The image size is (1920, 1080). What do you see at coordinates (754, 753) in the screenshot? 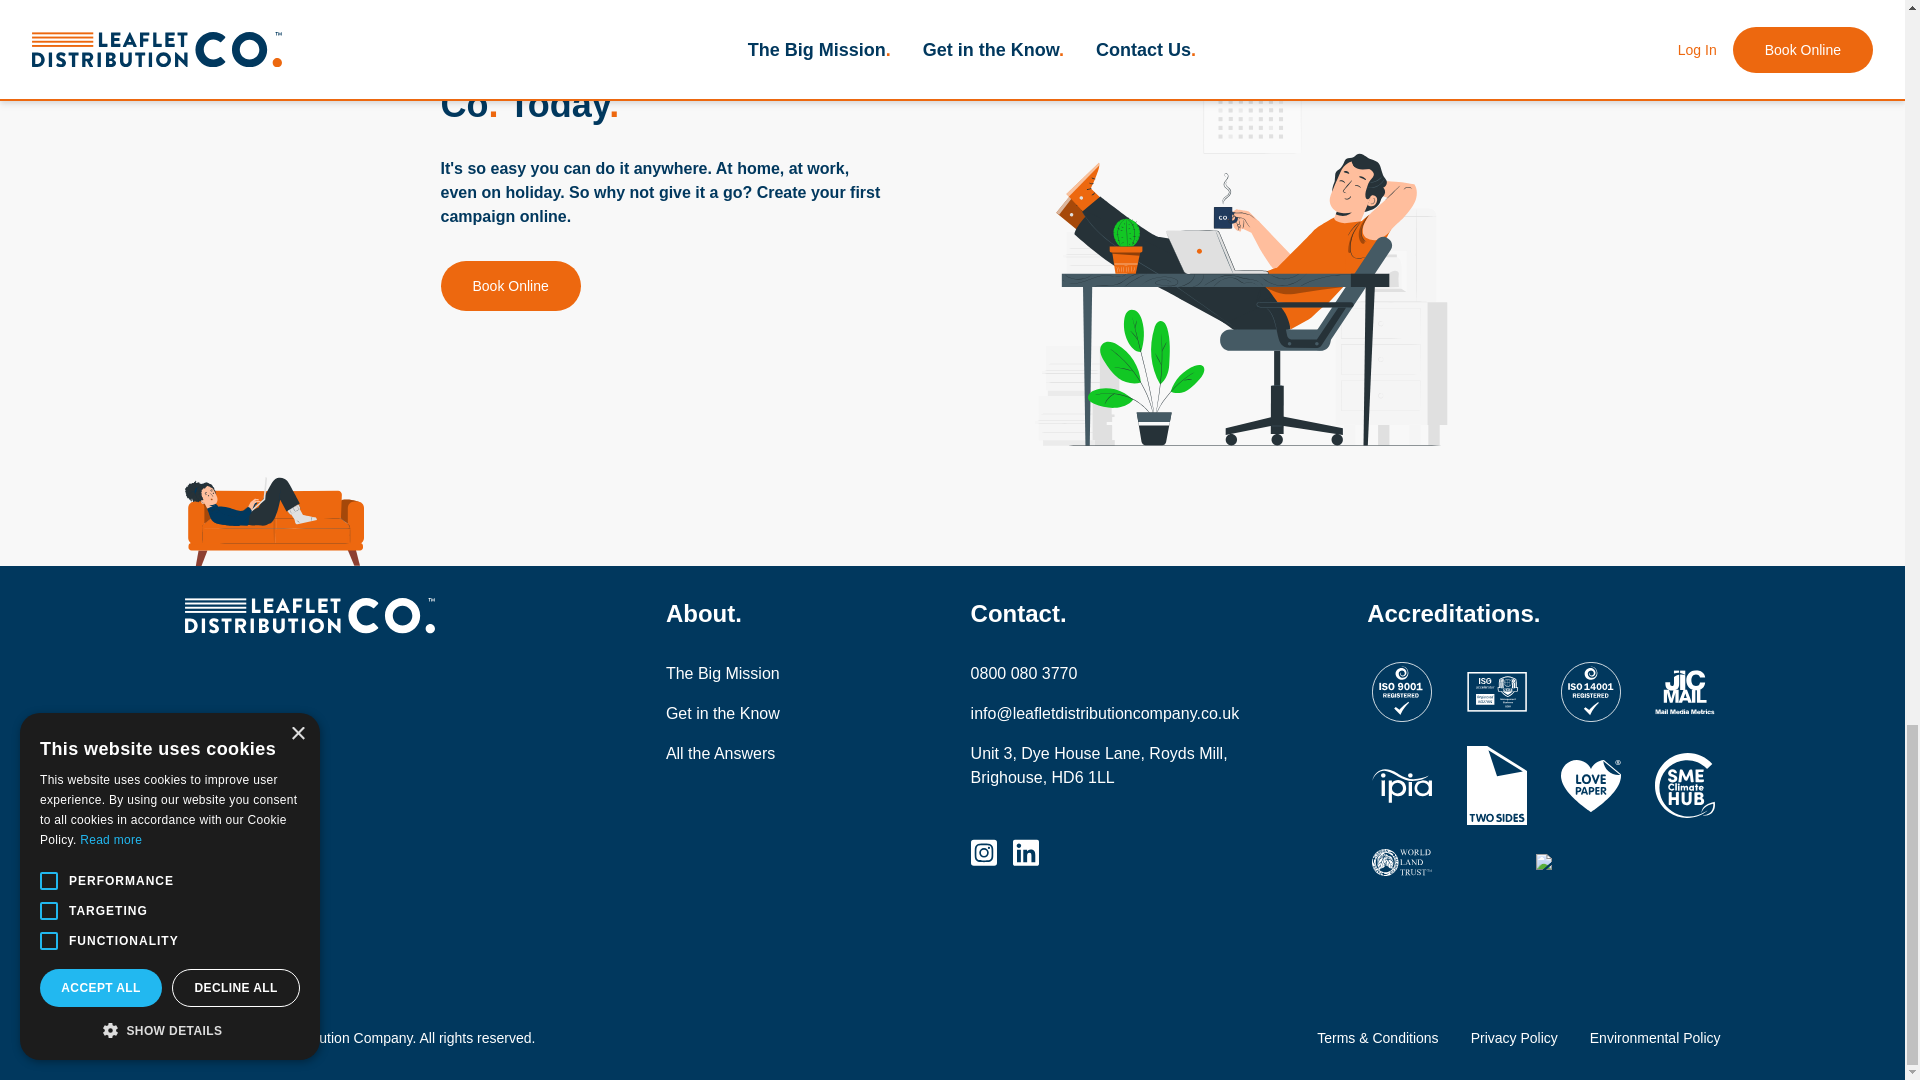
I see `All the Answers` at bounding box center [754, 753].